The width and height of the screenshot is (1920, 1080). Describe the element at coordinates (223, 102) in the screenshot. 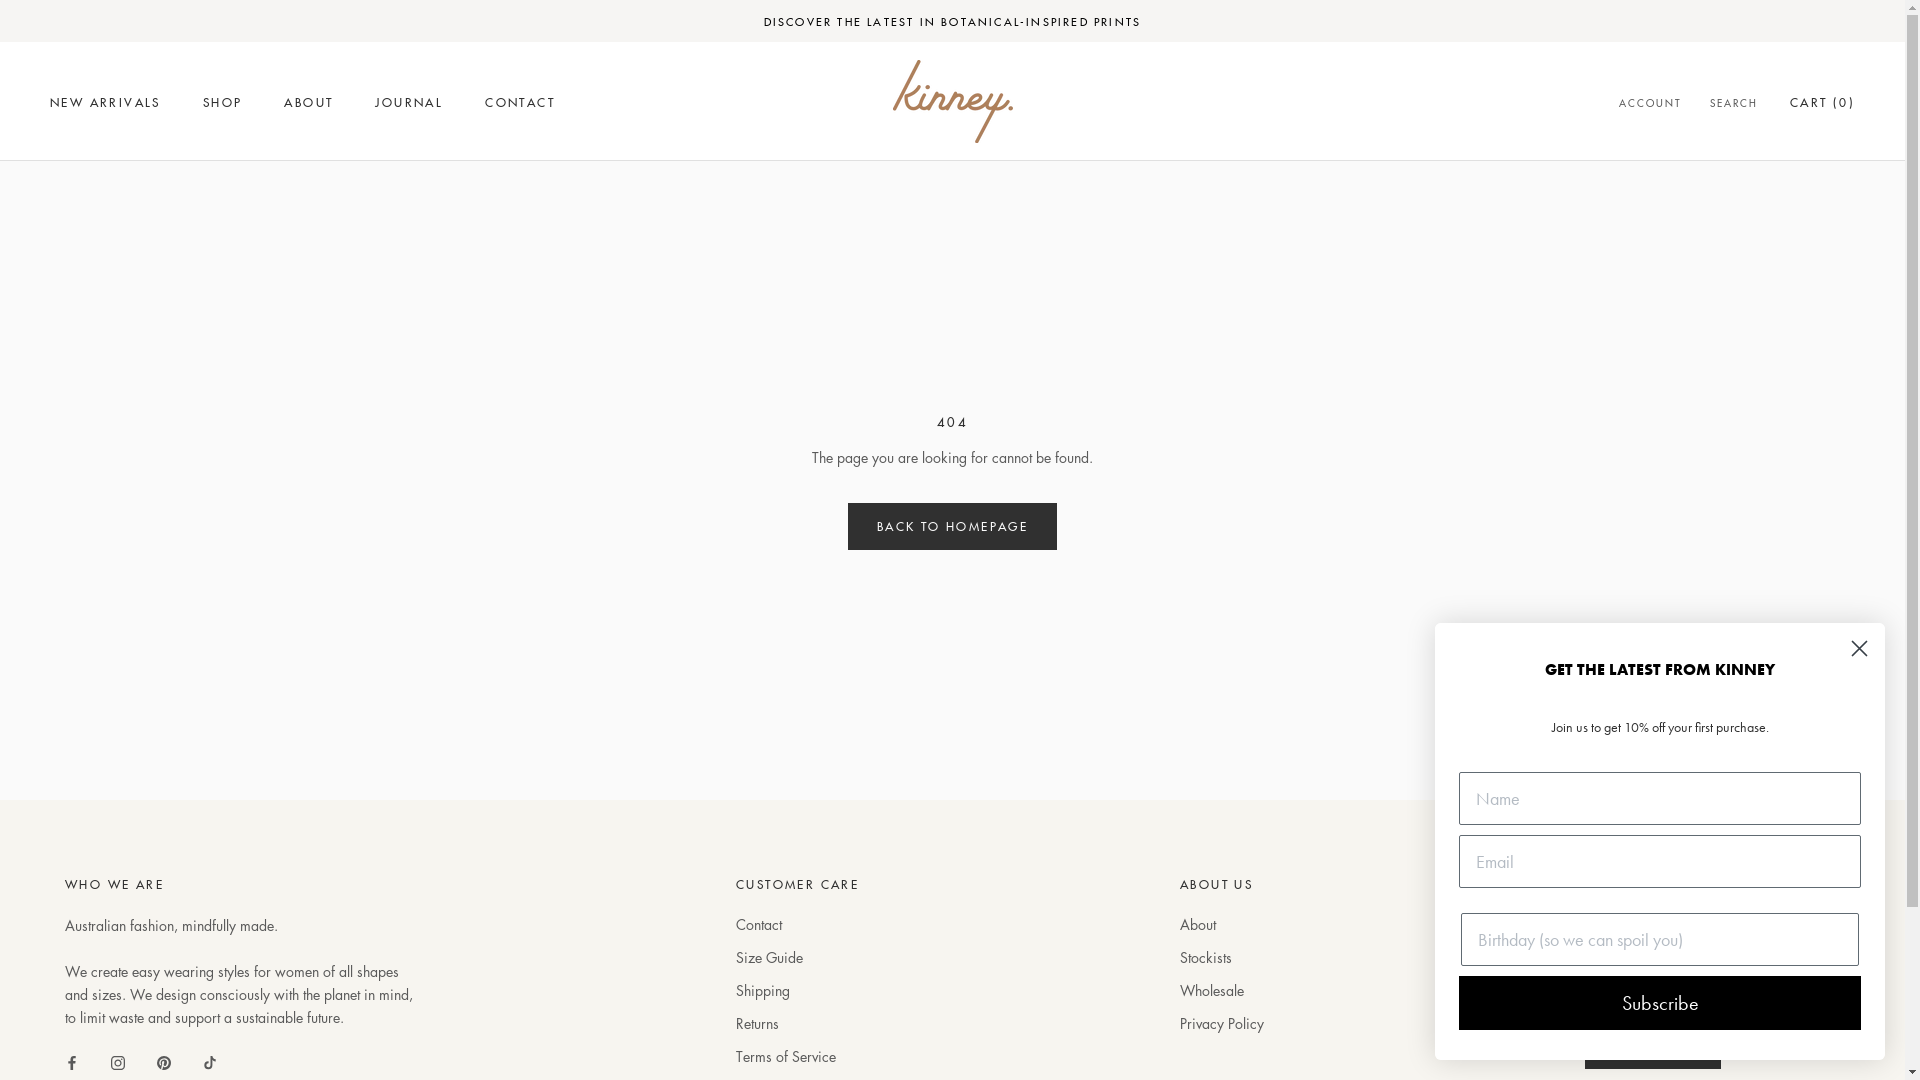

I see `SHOP
SHOP` at that location.